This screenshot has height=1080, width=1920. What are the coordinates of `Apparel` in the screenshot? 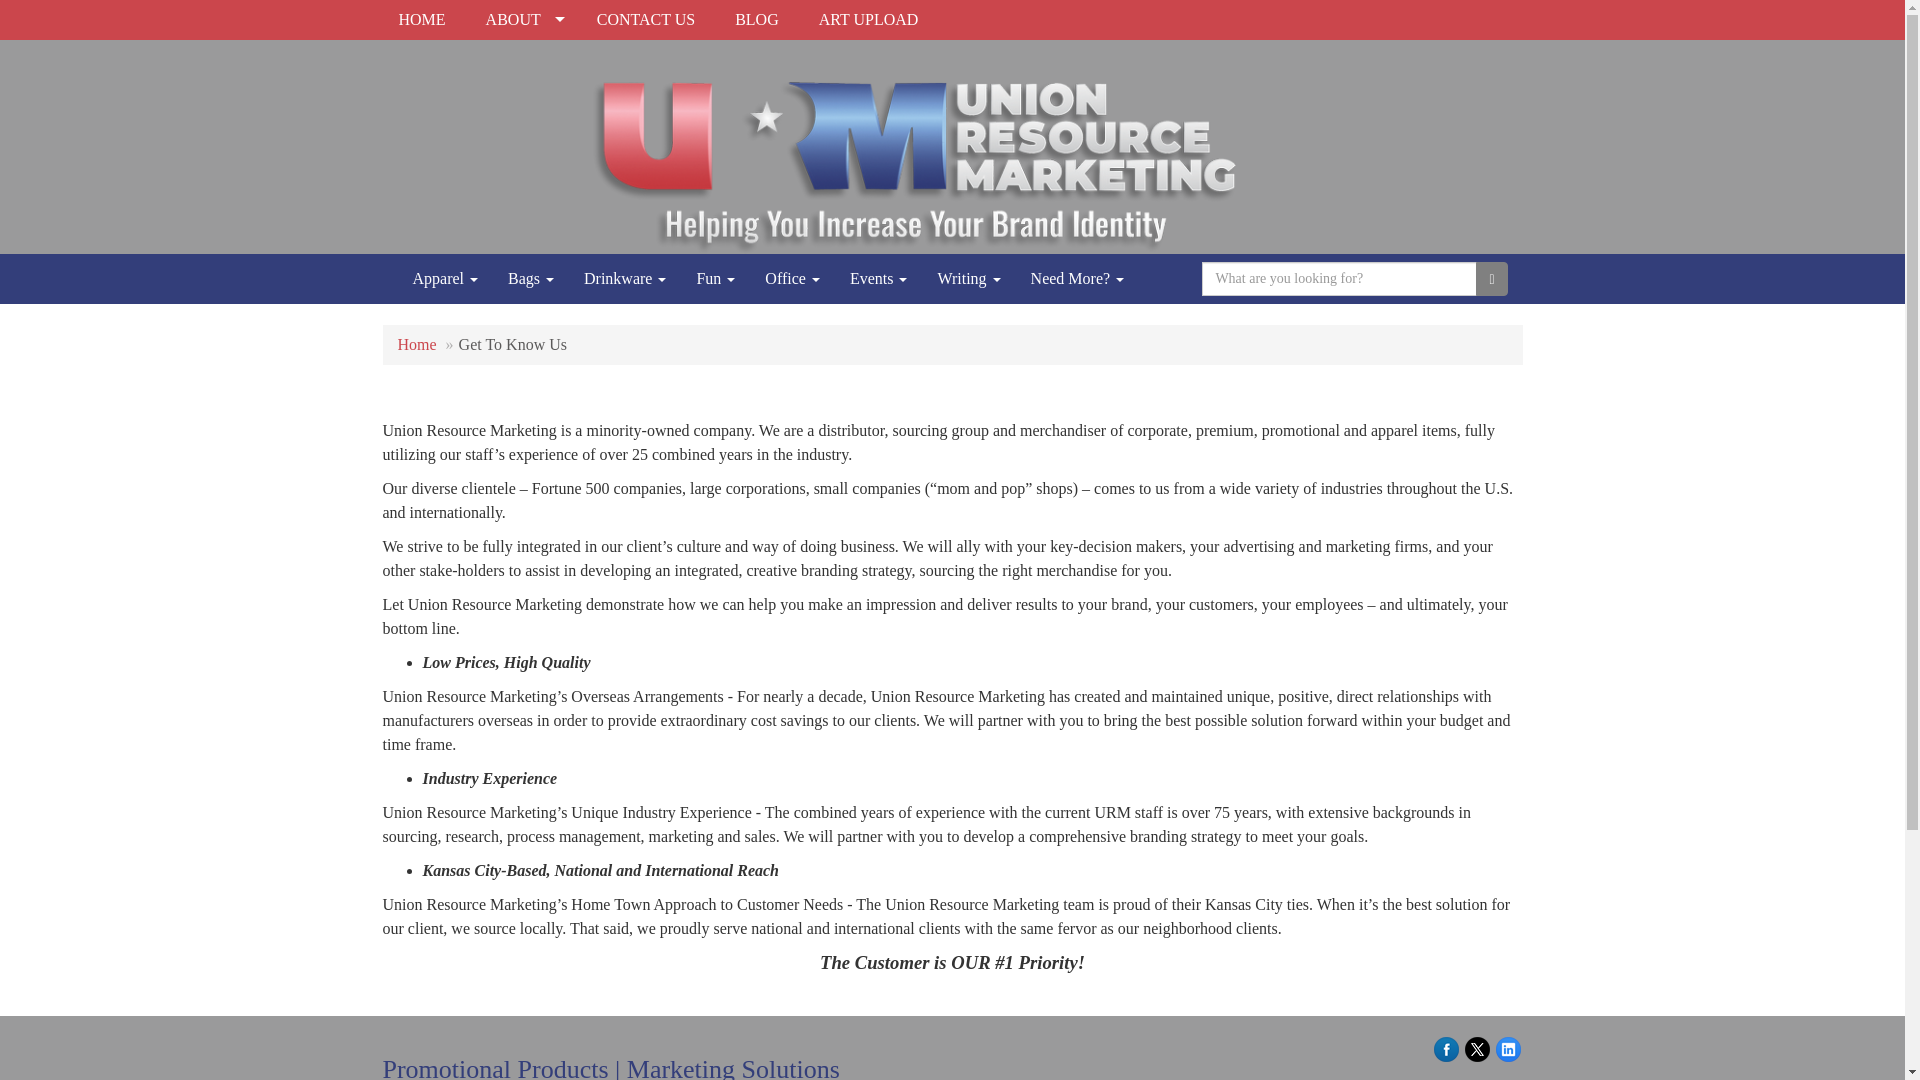 It's located at (445, 278).